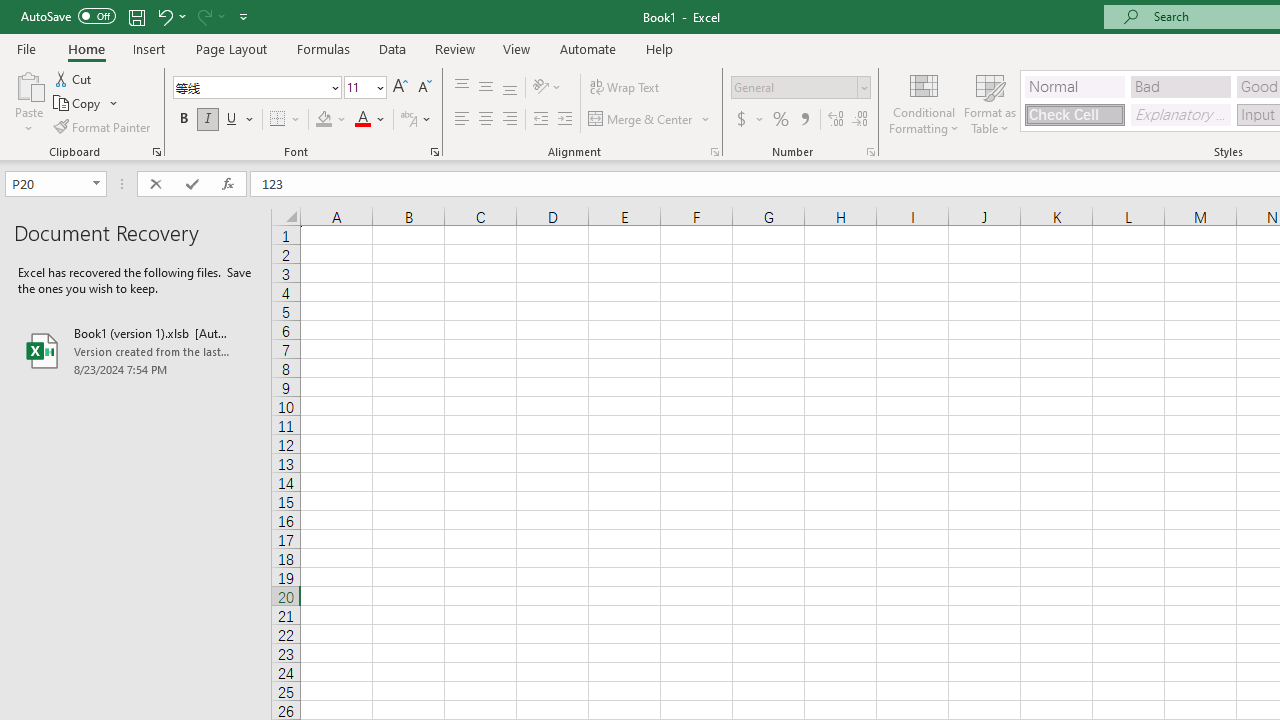 The height and width of the screenshot is (720, 1280). I want to click on Explanatory Text, so click(1180, 114).